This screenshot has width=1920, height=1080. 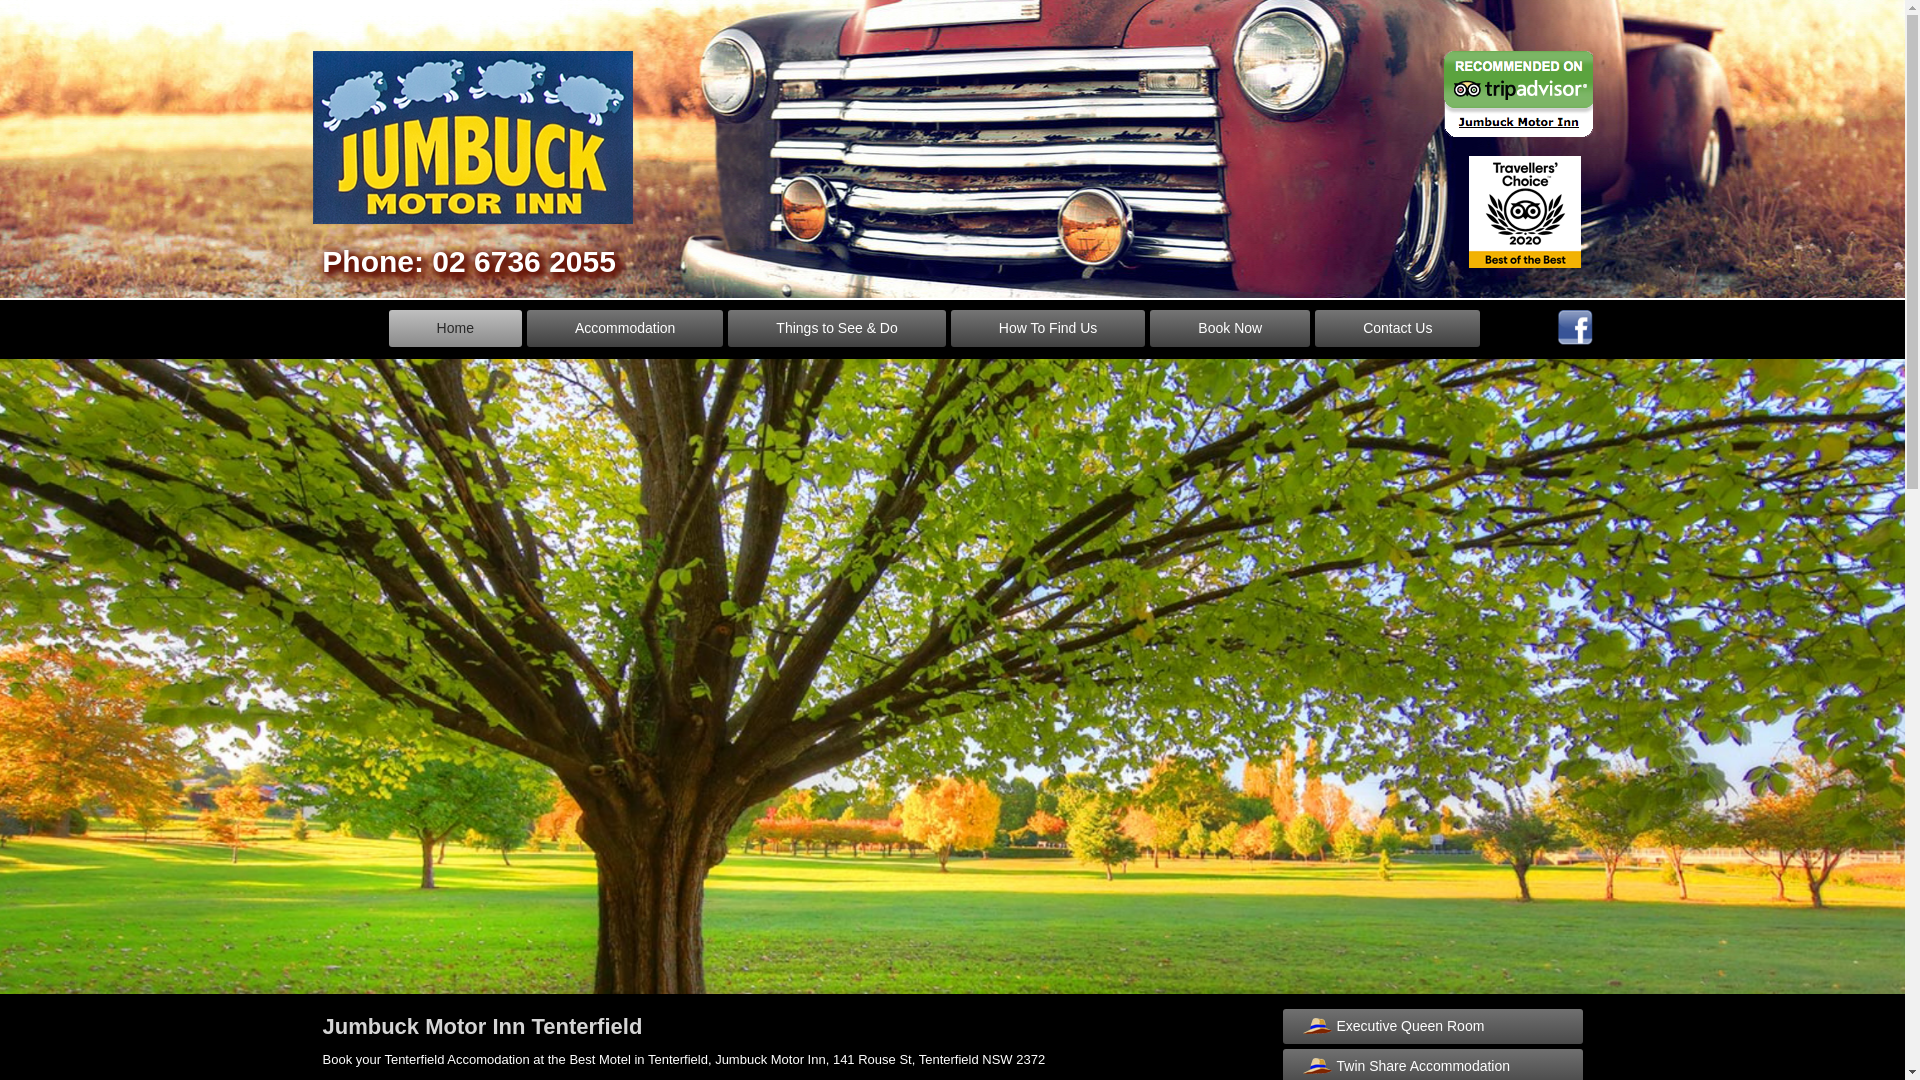 I want to click on Book Now, so click(x=1230, y=328).